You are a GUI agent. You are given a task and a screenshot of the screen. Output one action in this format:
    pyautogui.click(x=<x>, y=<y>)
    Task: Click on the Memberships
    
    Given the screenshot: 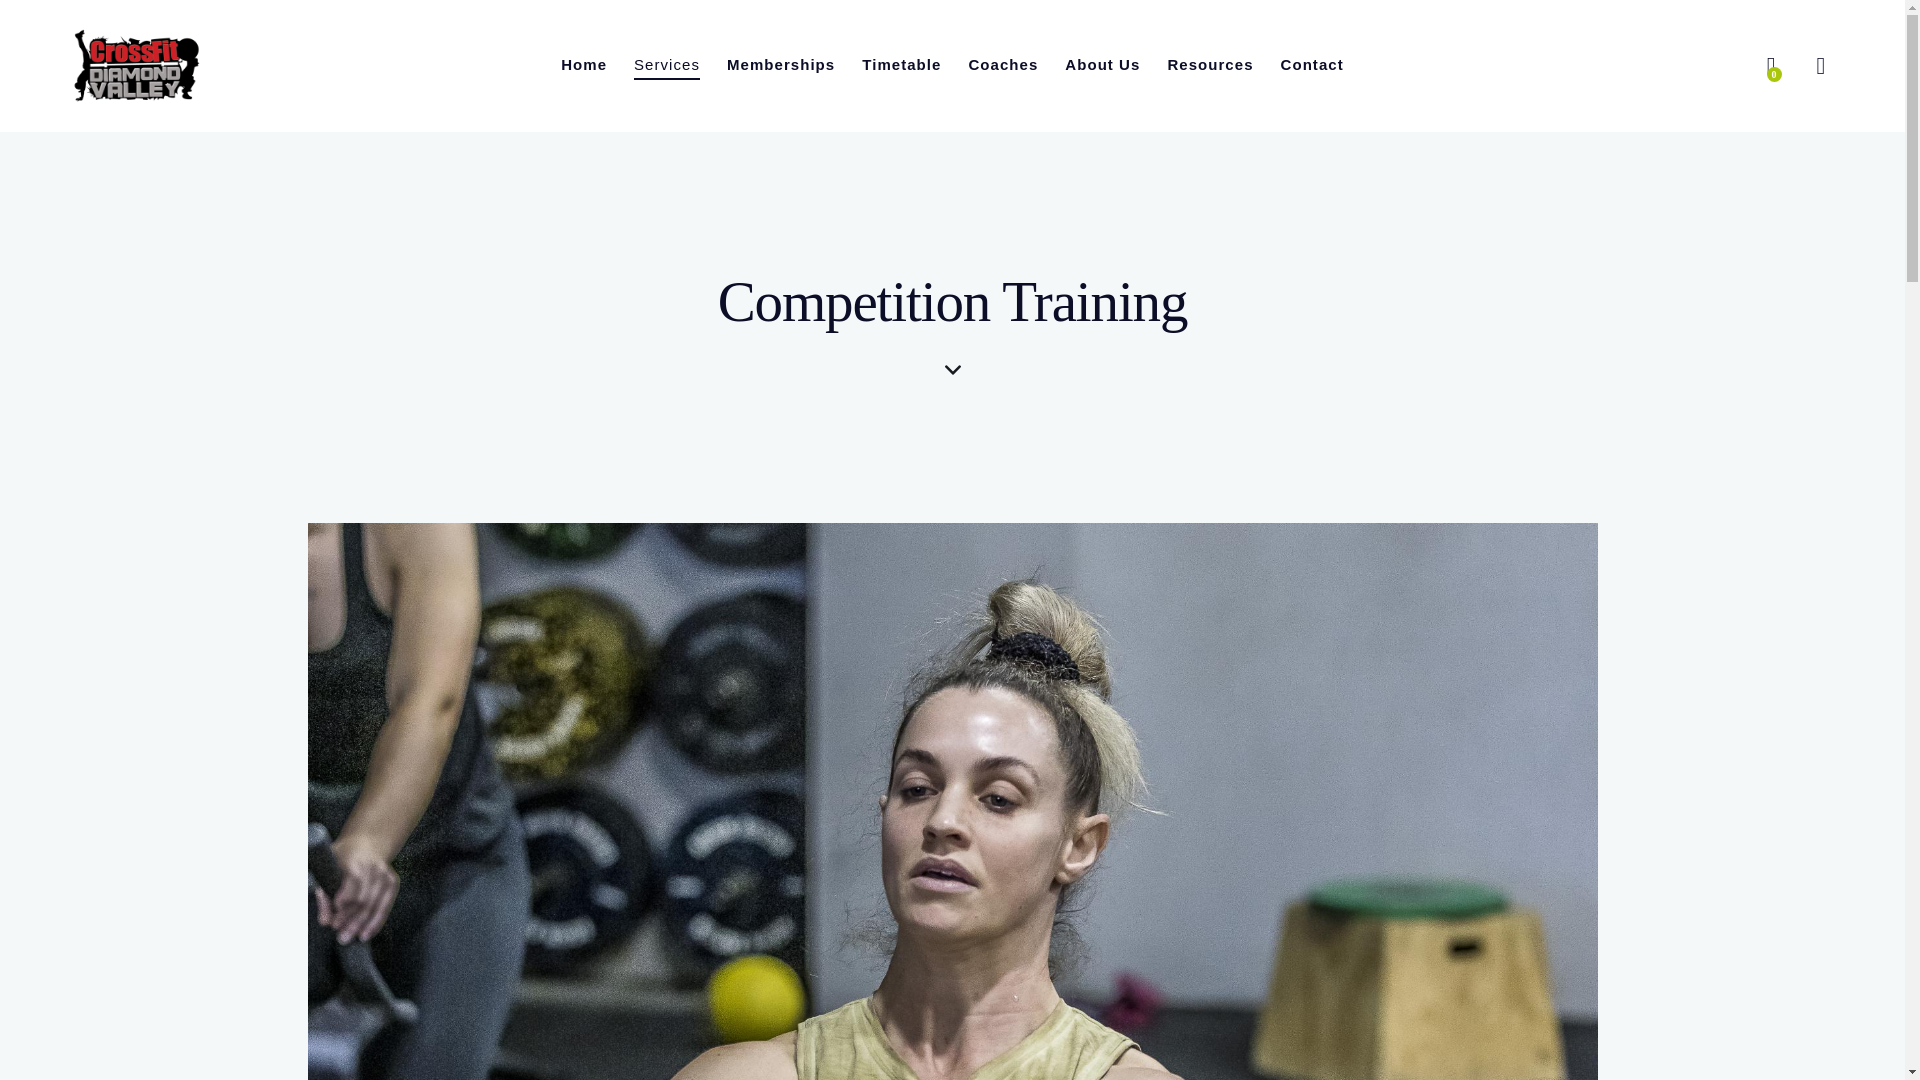 What is the action you would take?
    pyautogui.click(x=780, y=65)
    